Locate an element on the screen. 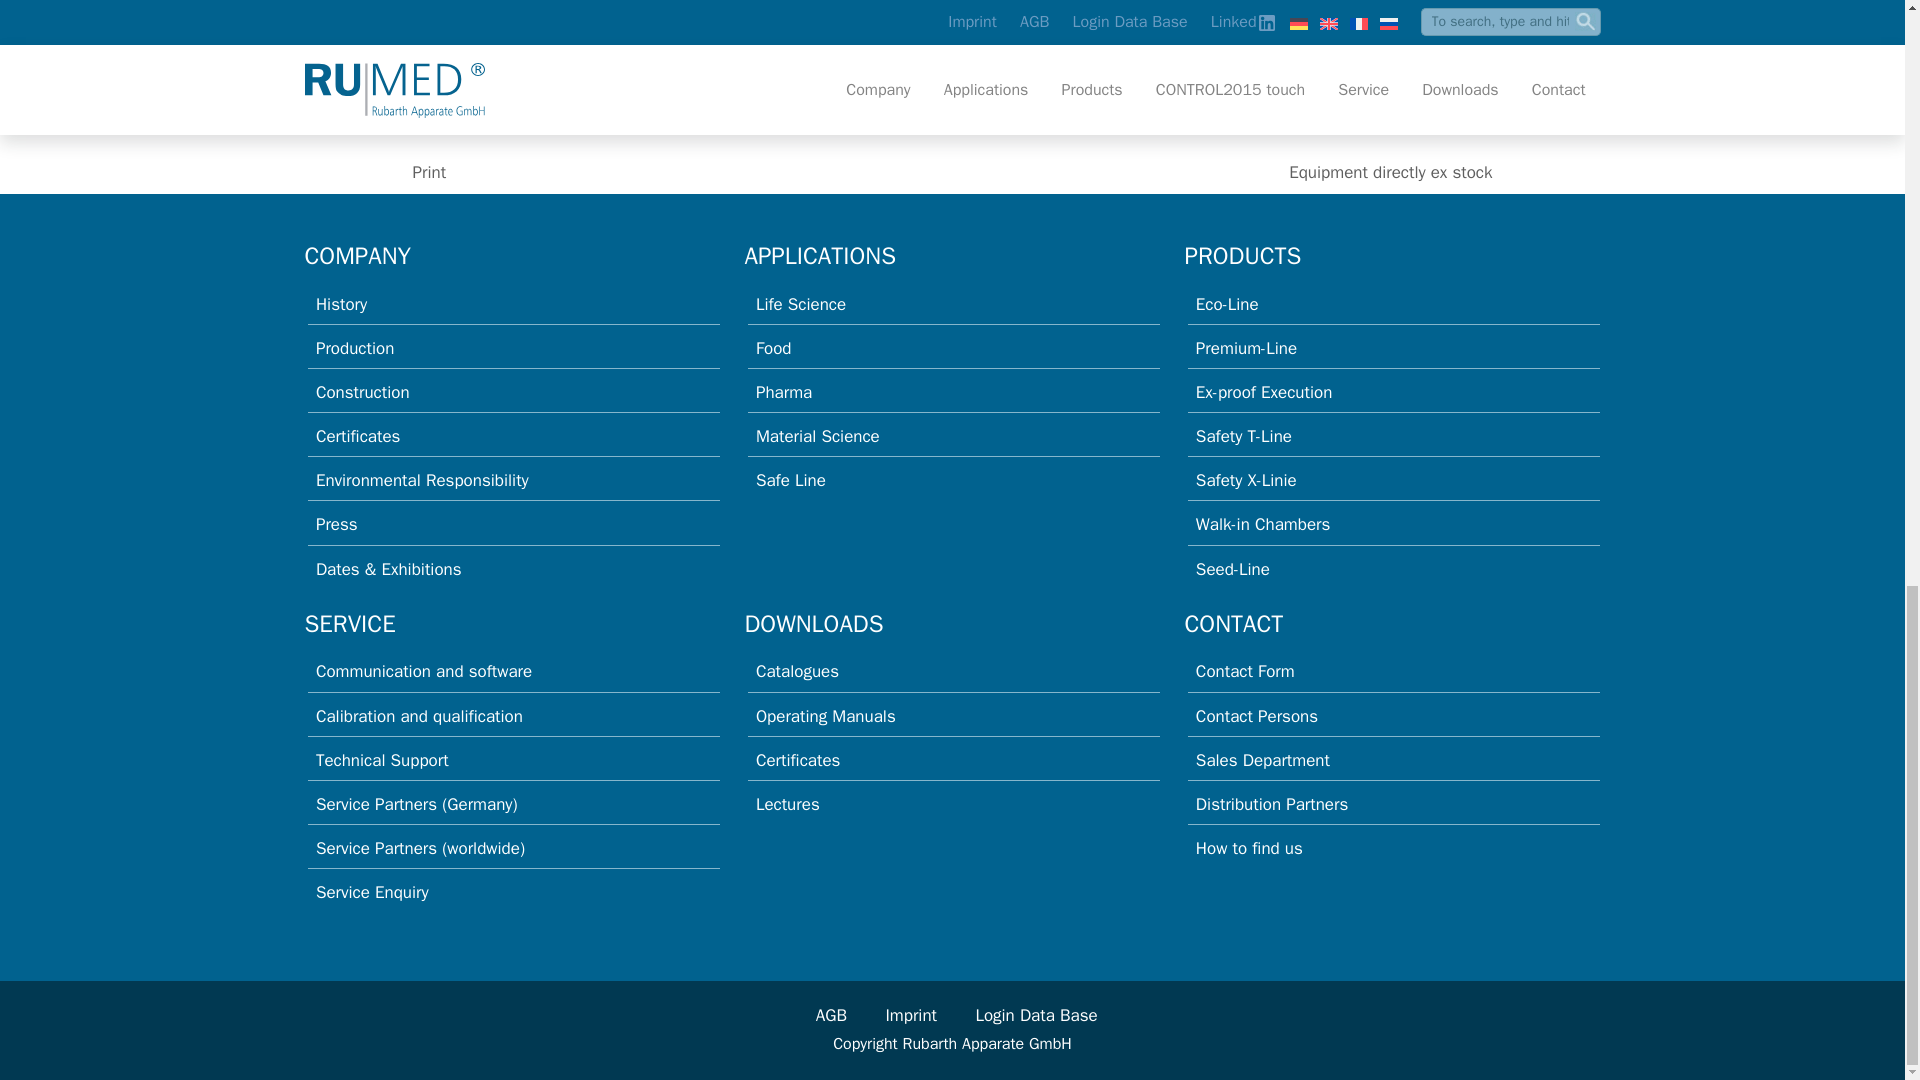  Production is located at coordinates (354, 348).